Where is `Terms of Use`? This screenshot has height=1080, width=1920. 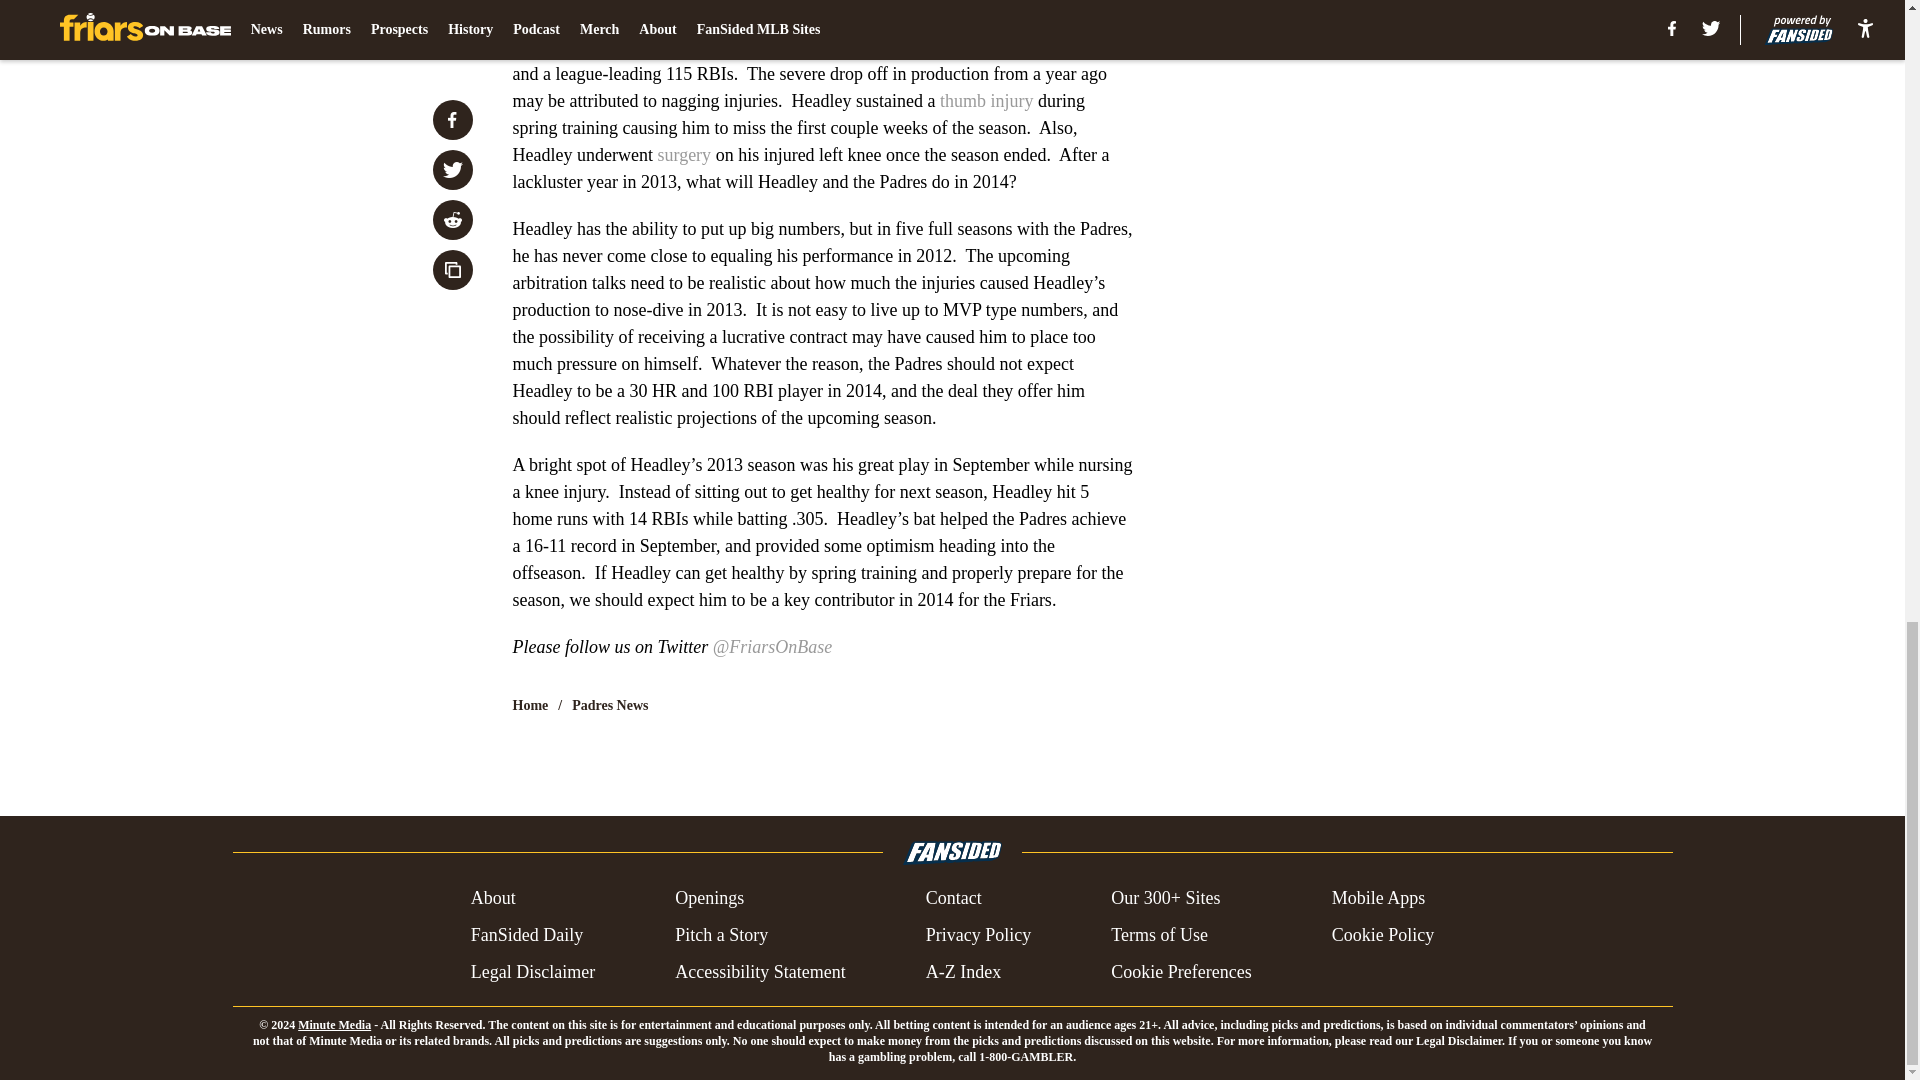 Terms of Use is located at coordinates (1159, 936).